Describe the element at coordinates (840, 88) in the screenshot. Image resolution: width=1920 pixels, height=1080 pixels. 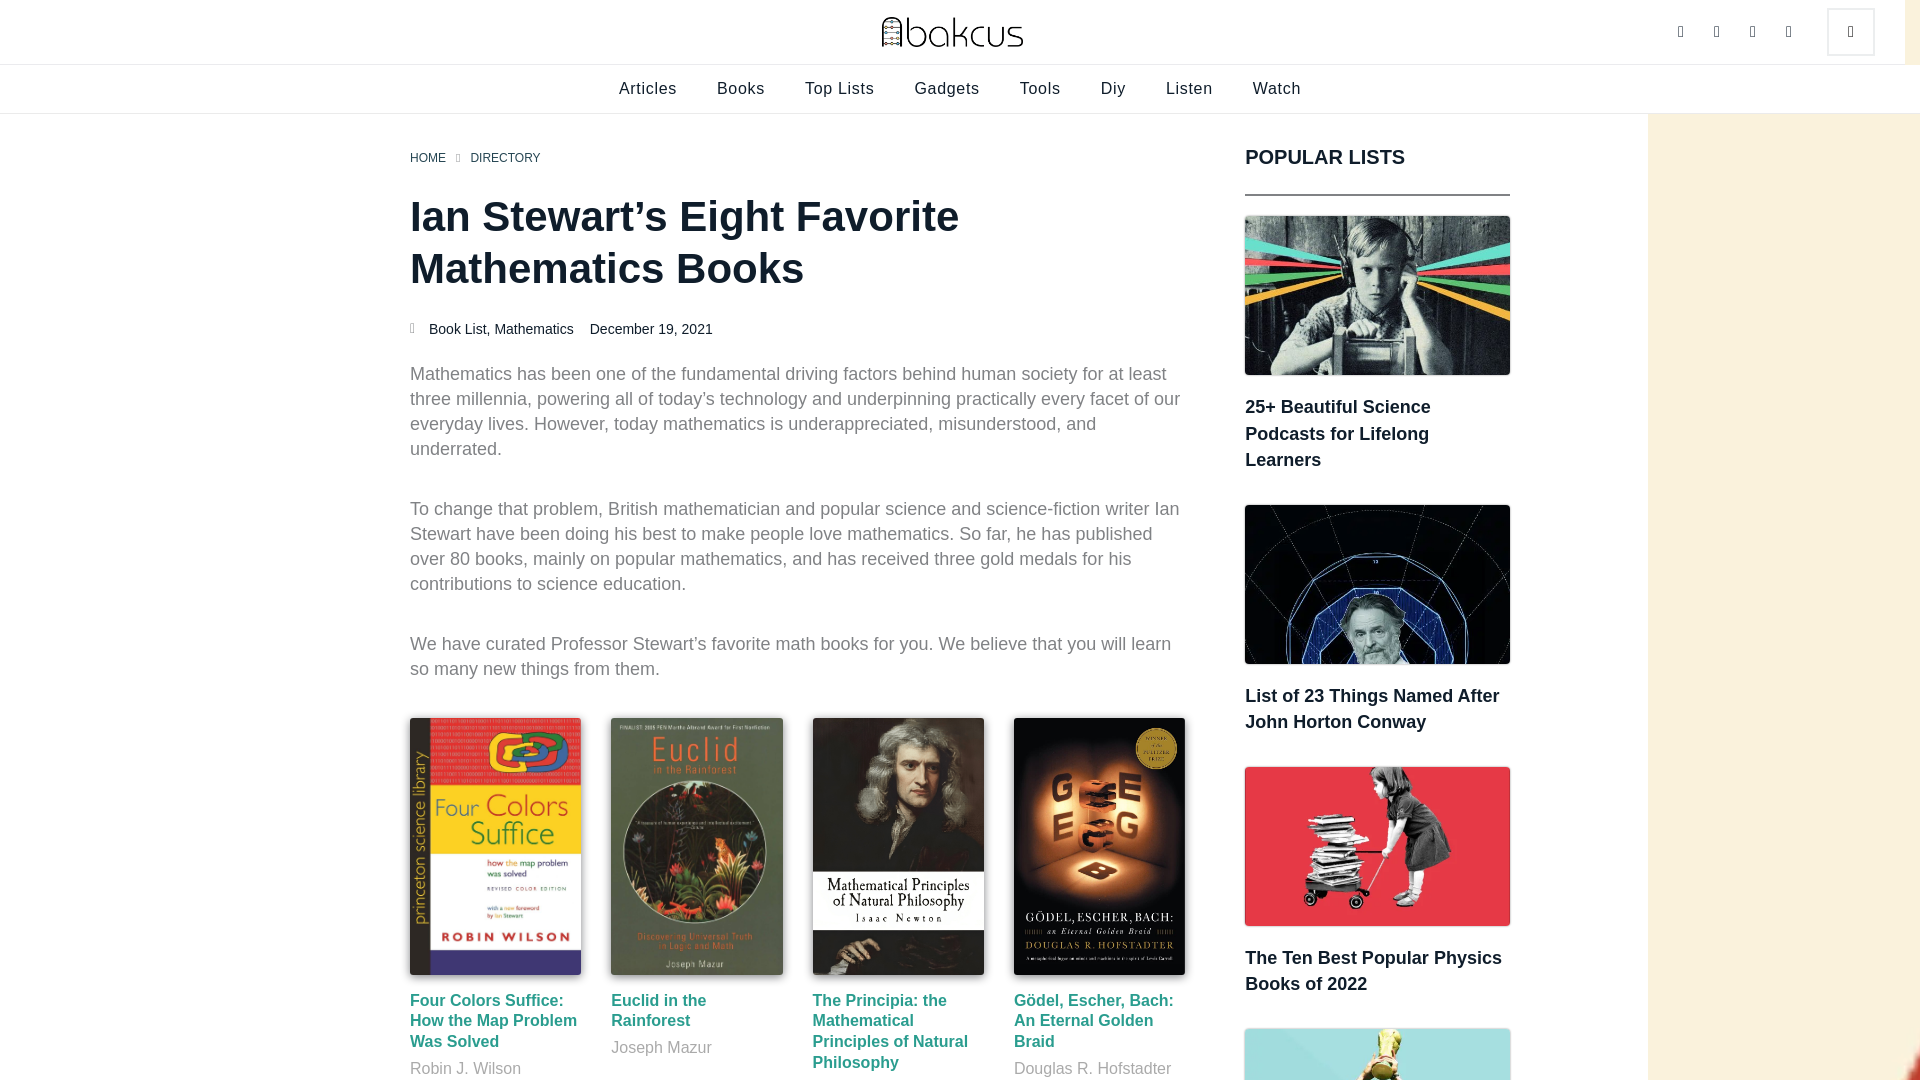
I see `Top Lists` at that location.